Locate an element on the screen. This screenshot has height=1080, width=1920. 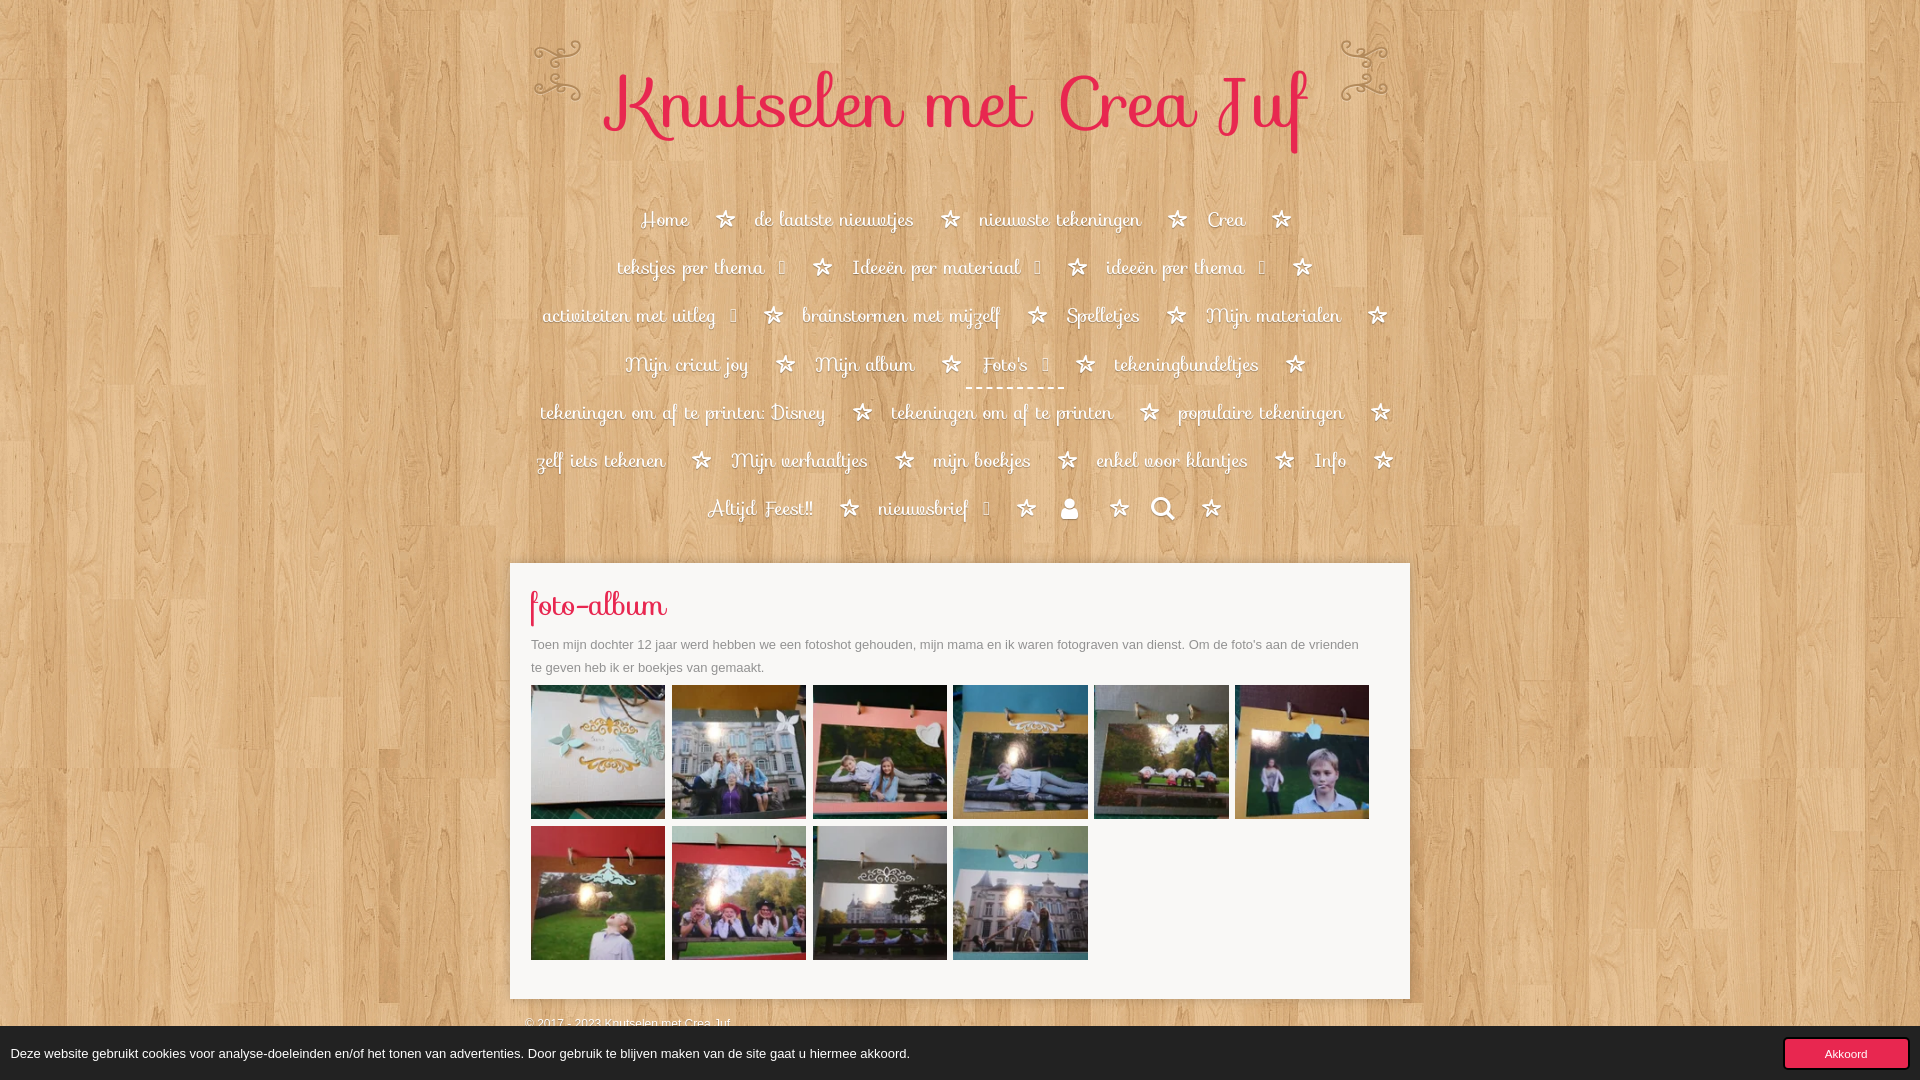
activiteiten met uitleg is located at coordinates (640, 316).